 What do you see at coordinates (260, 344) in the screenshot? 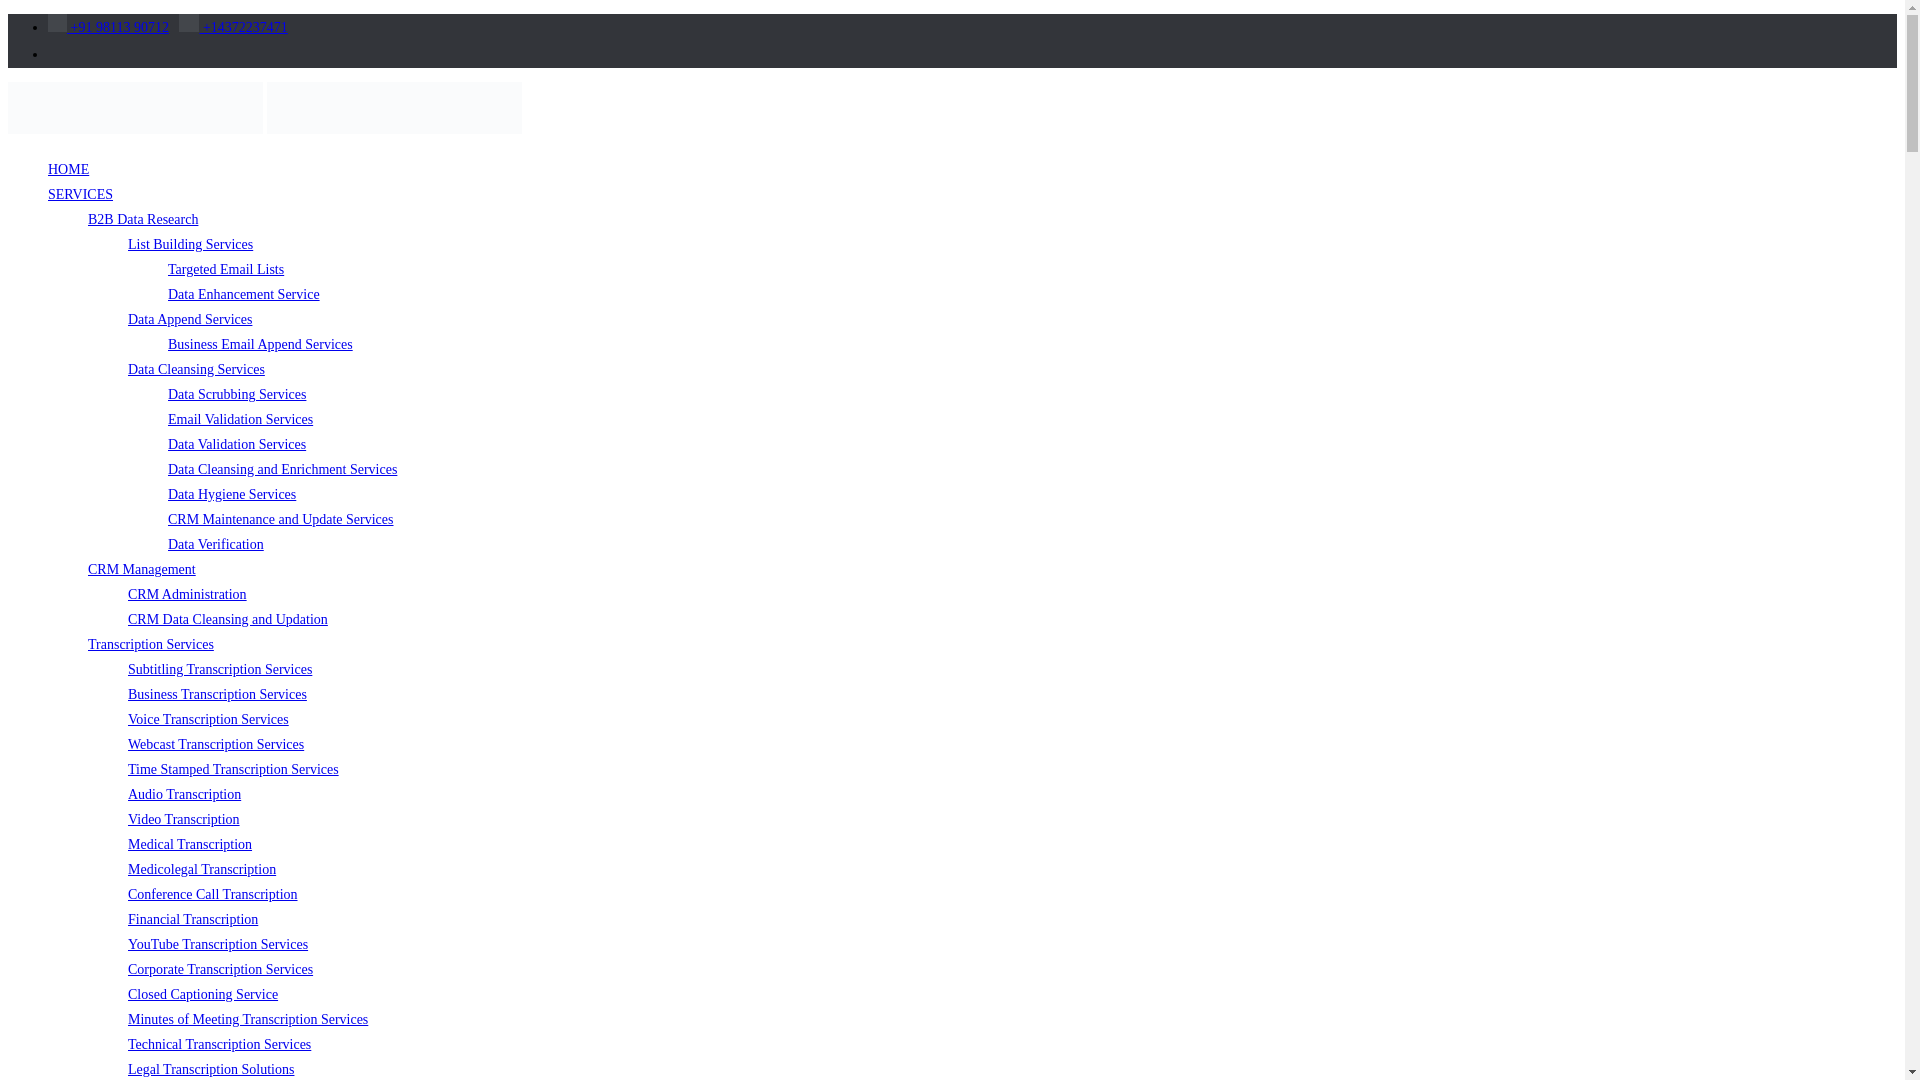
I see `Business Email Append Services` at bounding box center [260, 344].